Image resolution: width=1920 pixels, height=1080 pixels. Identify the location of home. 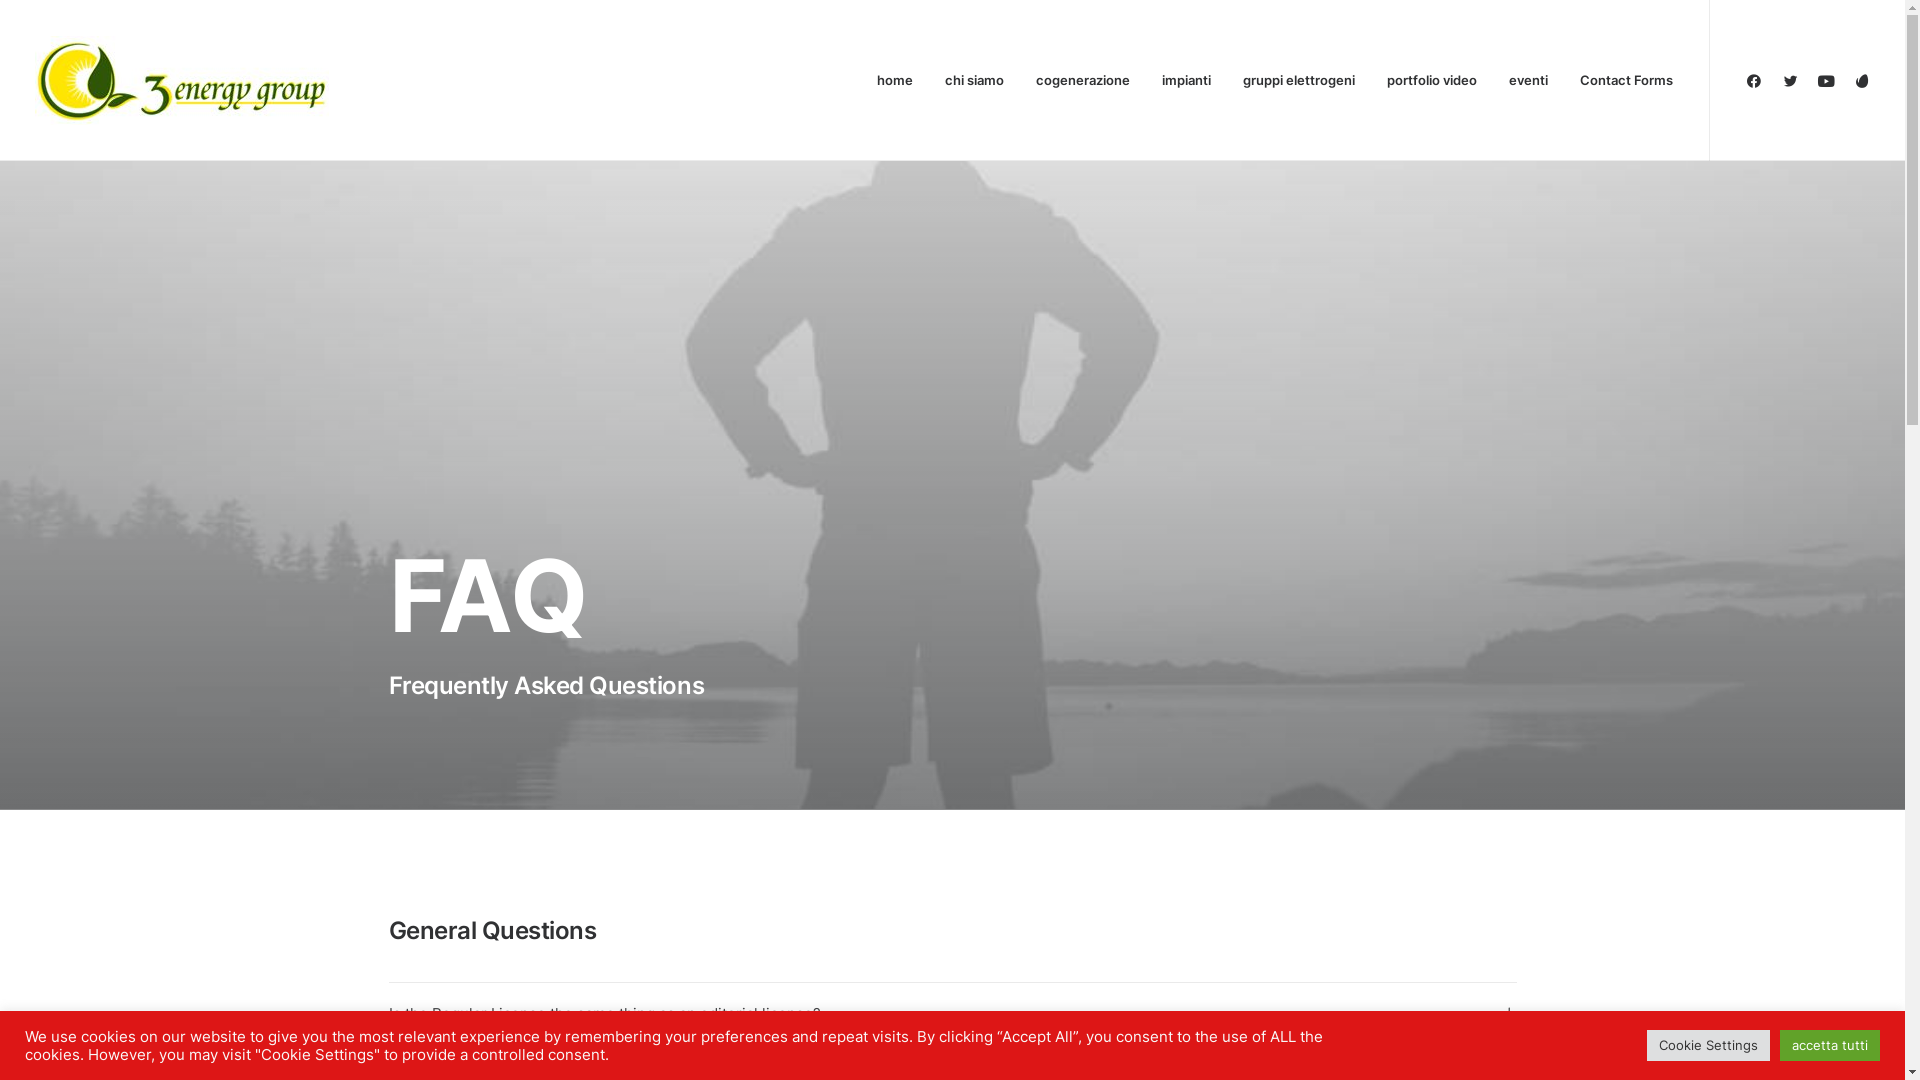
(894, 80).